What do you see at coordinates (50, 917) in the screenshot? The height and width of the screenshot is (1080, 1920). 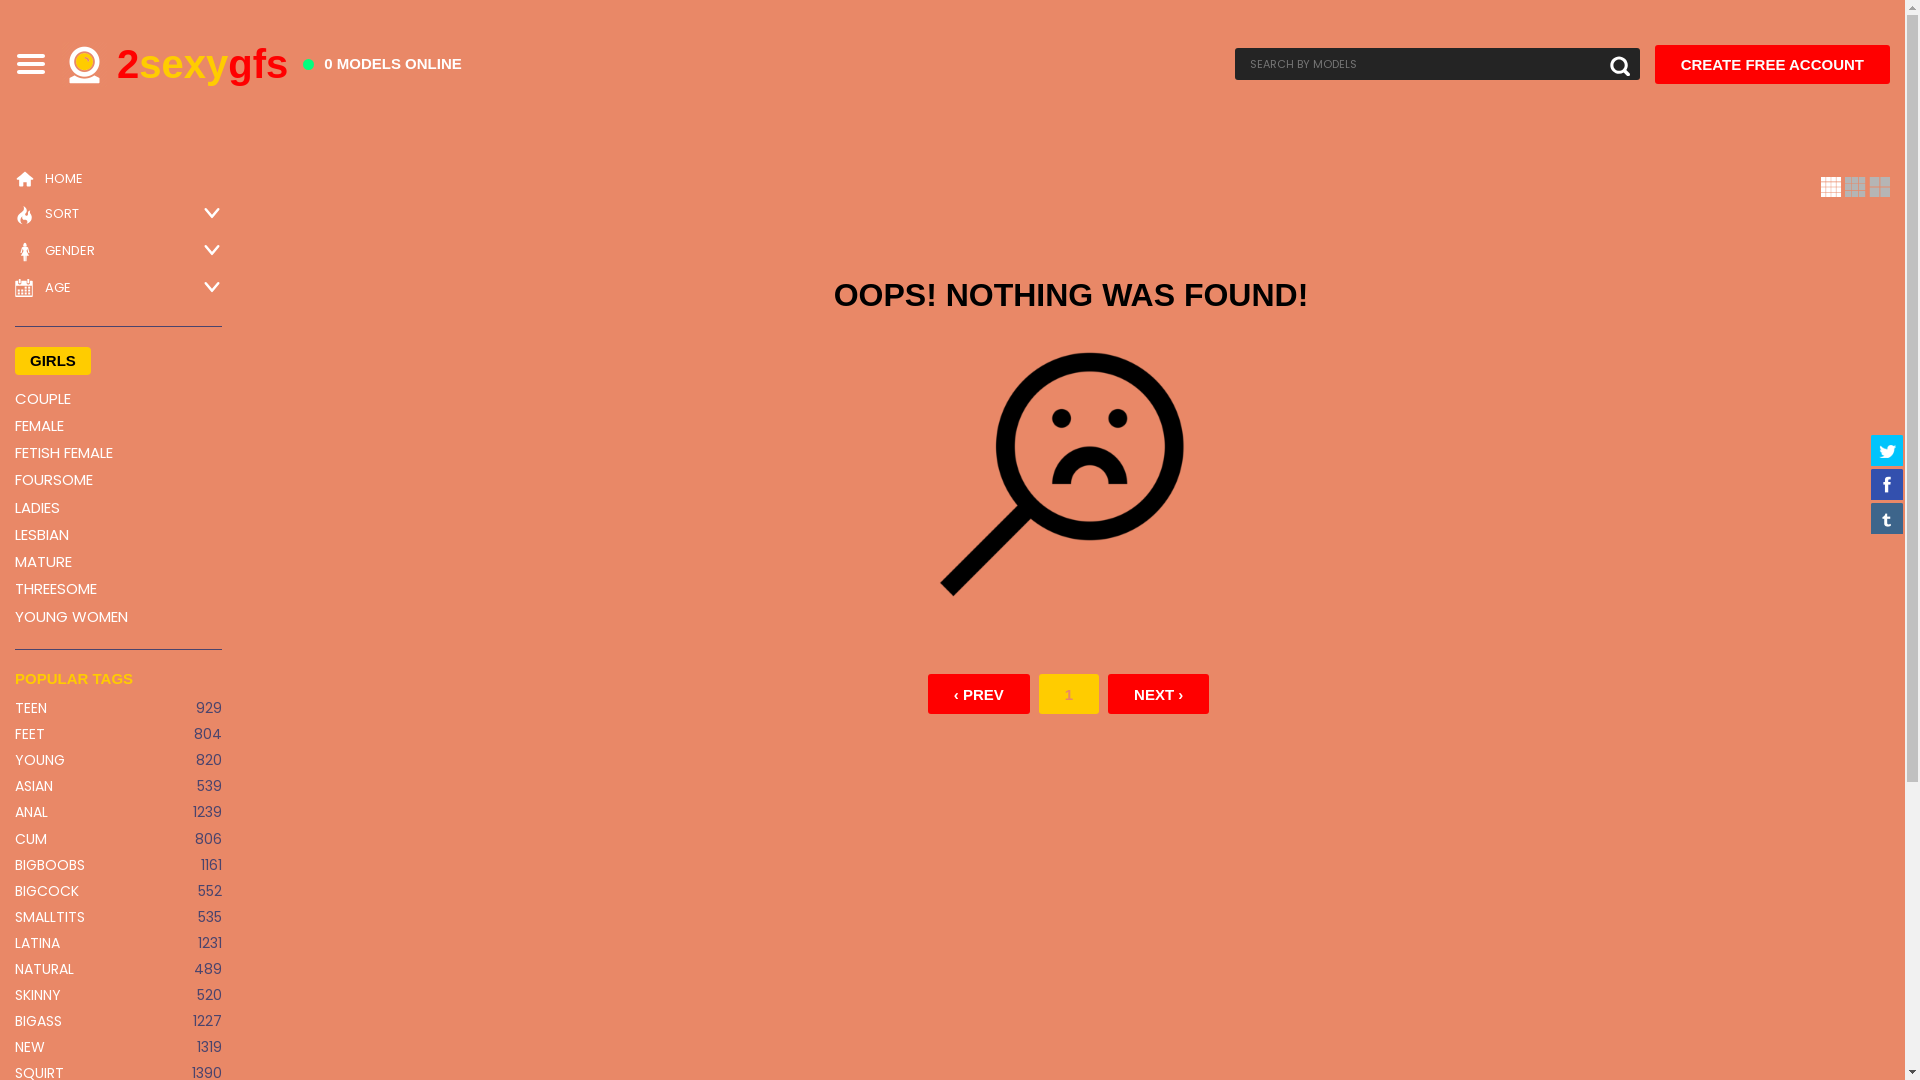 I see `SMALLTITS` at bounding box center [50, 917].